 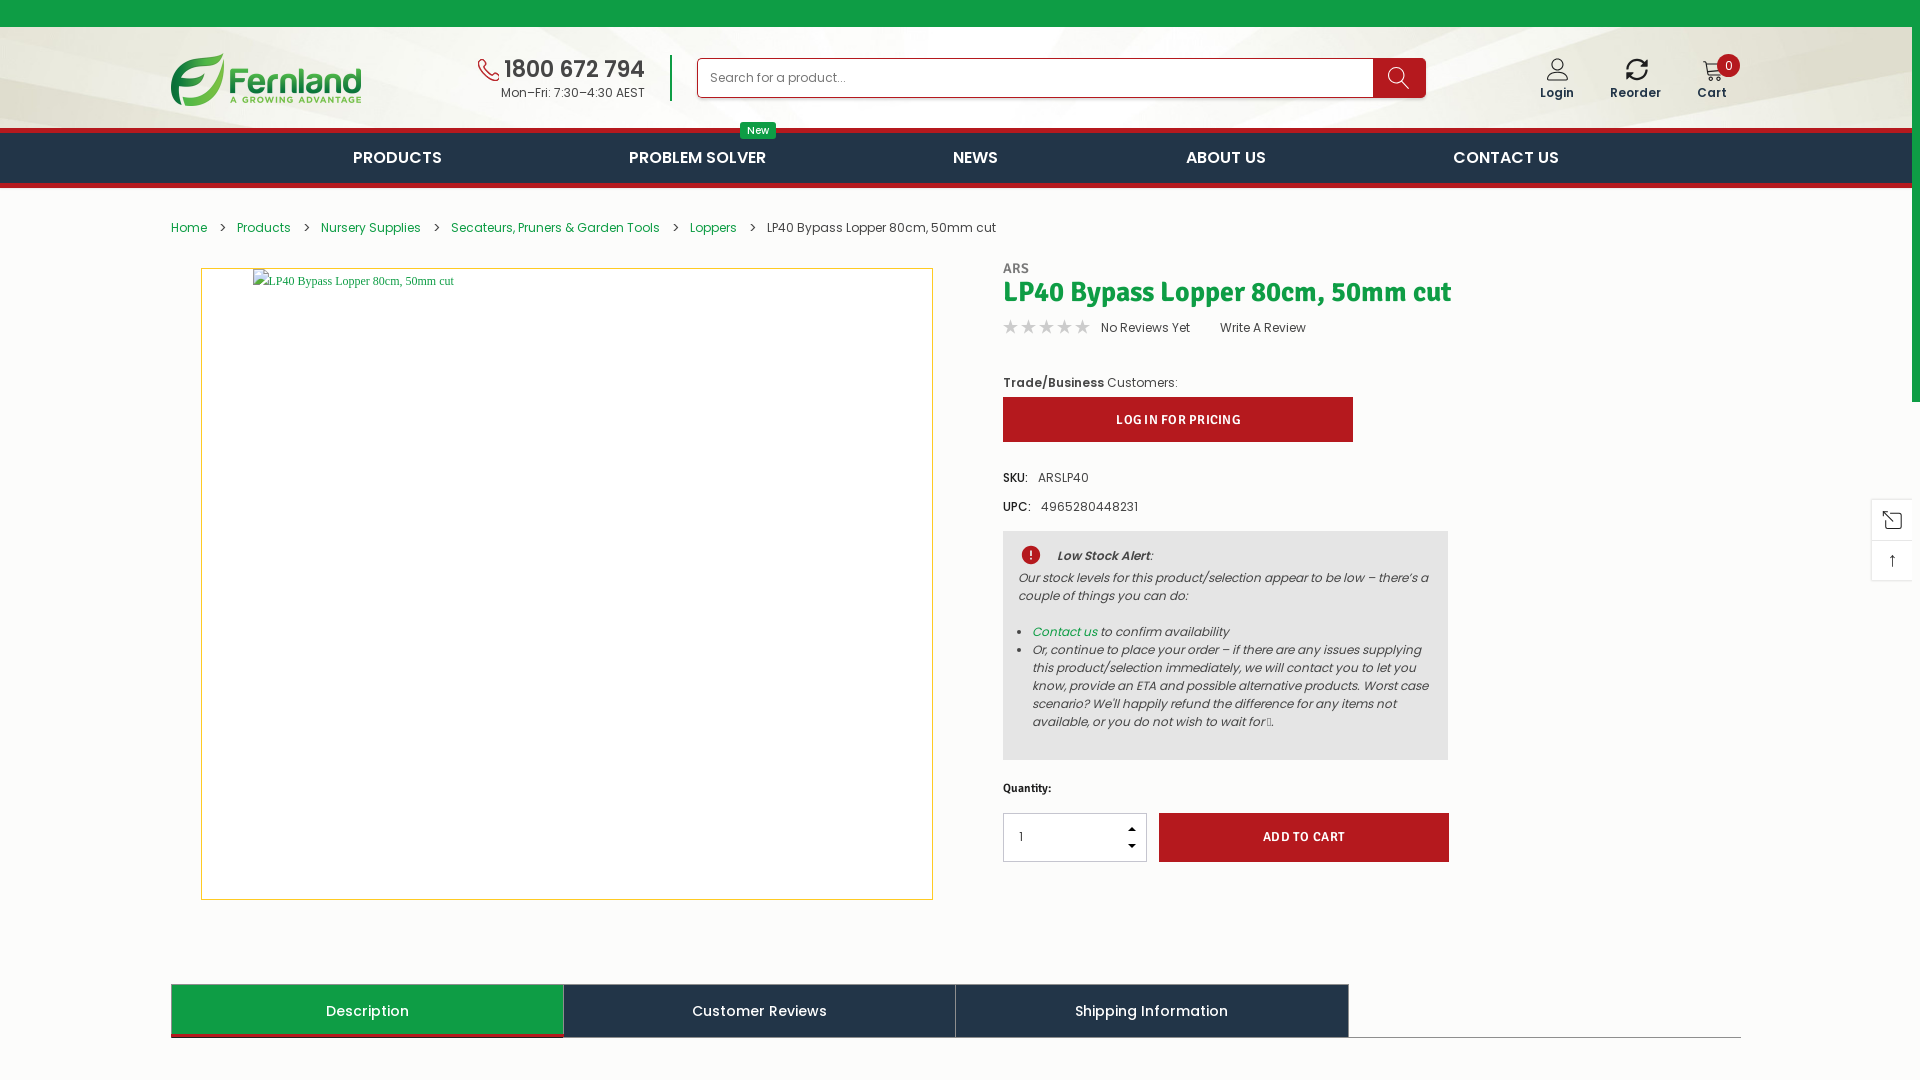 I want to click on LP40 Bypass Lopper 80cm, 50mm cut, so click(x=882, y=228).